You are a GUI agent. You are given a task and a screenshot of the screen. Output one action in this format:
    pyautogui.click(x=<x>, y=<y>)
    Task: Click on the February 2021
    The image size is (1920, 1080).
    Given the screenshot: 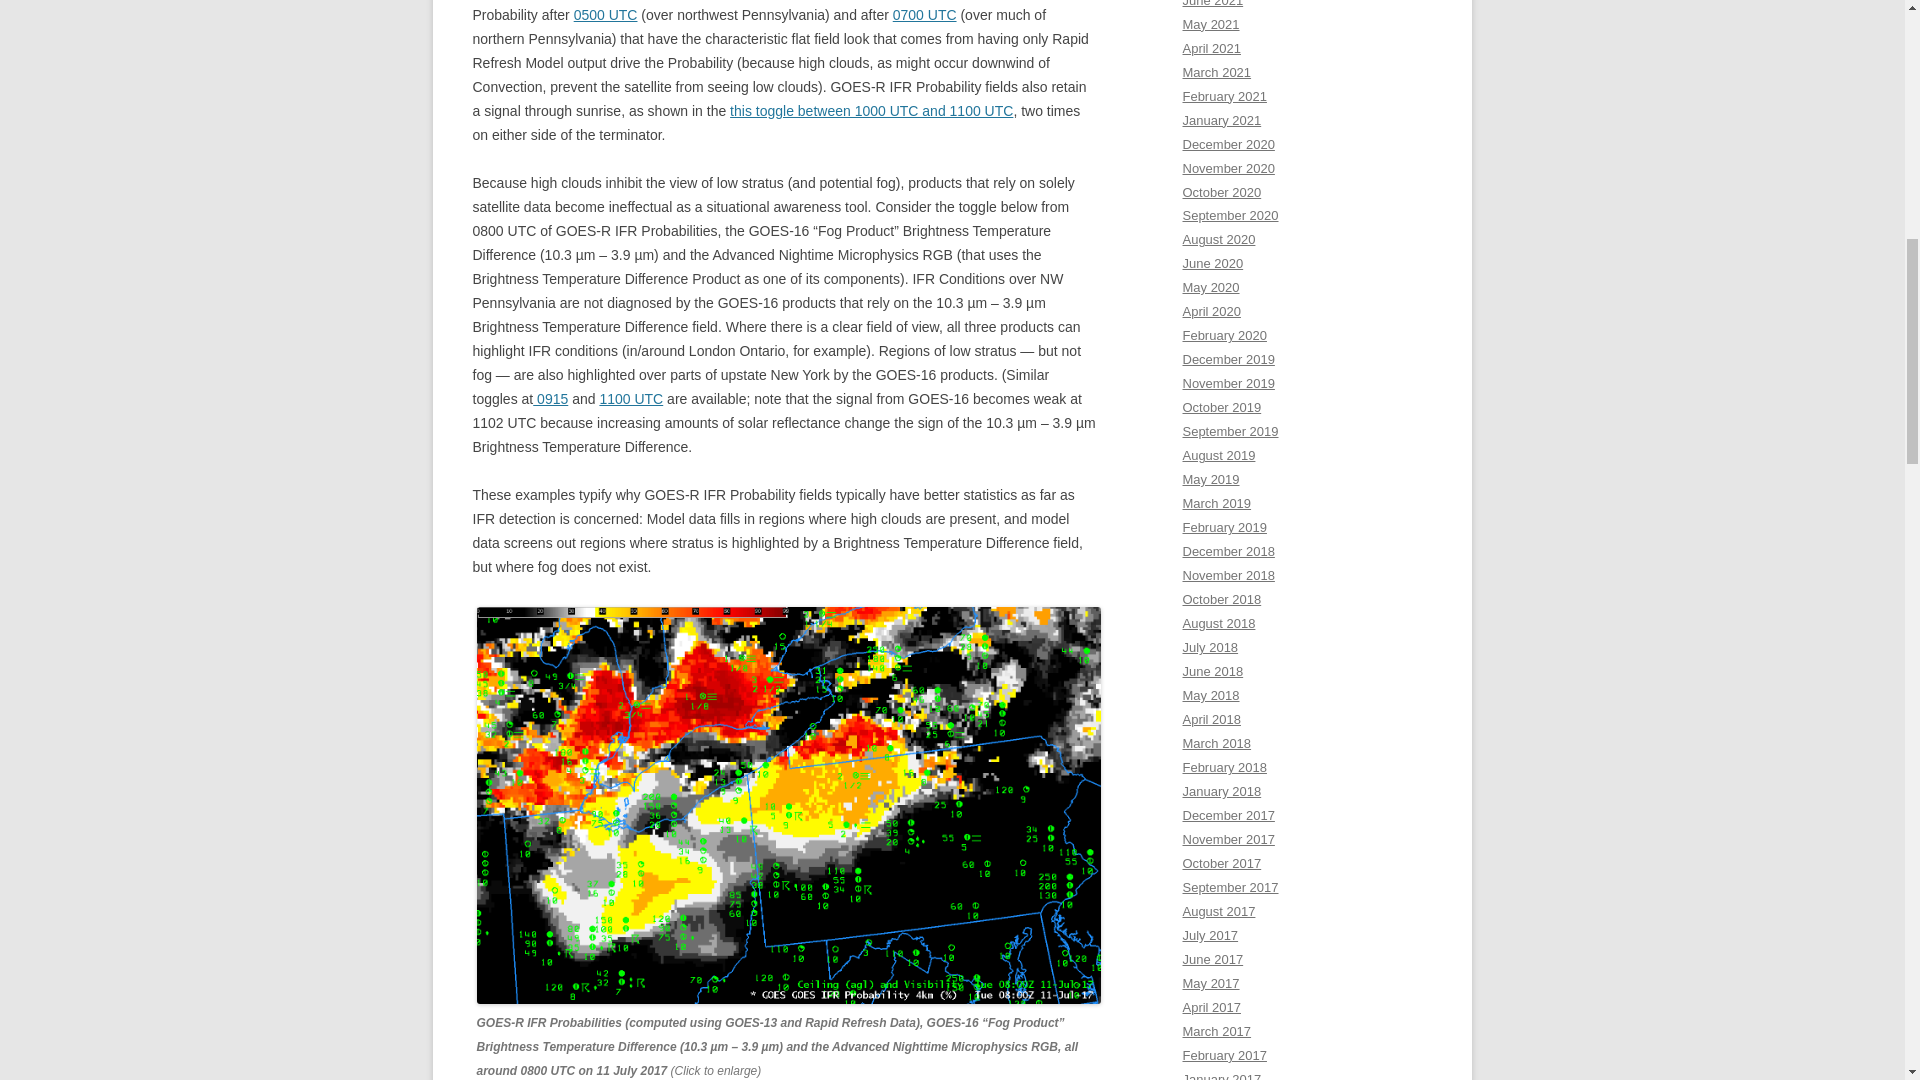 What is the action you would take?
    pyautogui.click(x=1224, y=96)
    